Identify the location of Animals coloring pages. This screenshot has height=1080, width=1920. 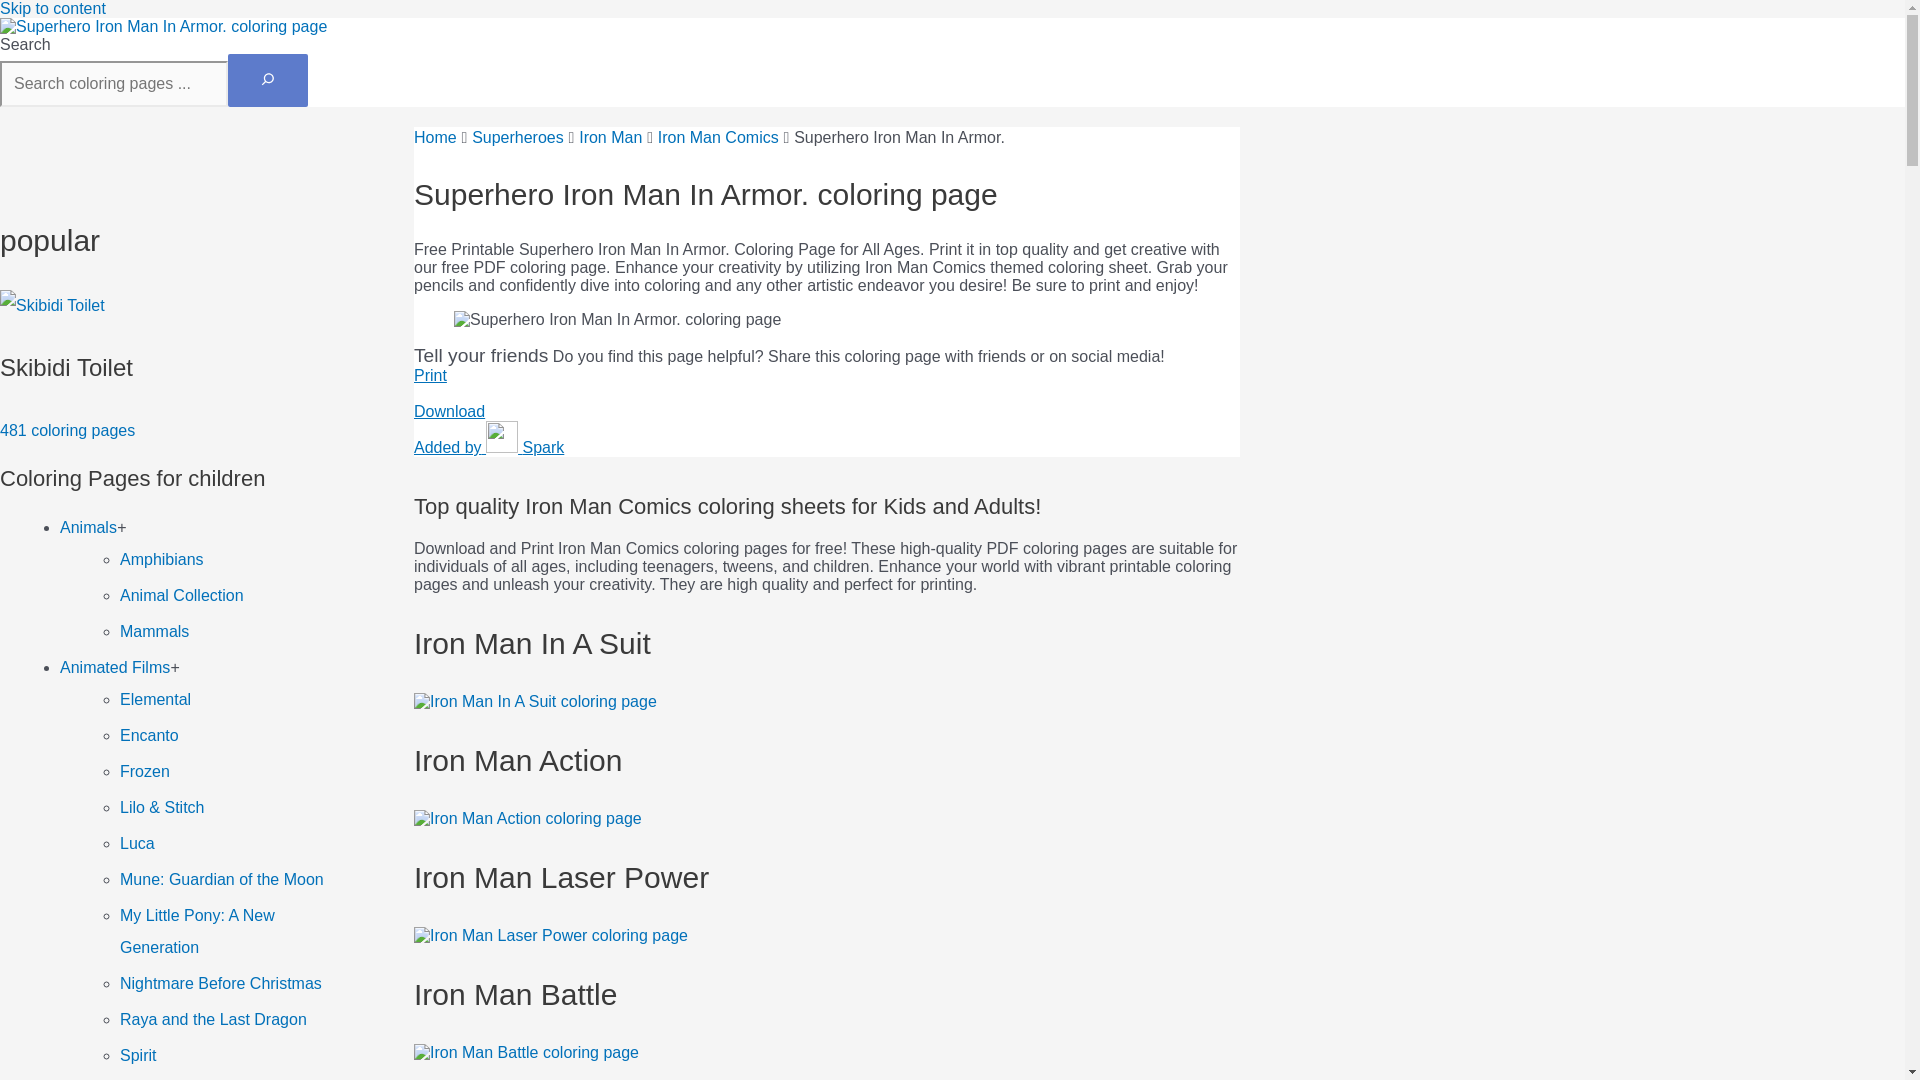
(176, 368).